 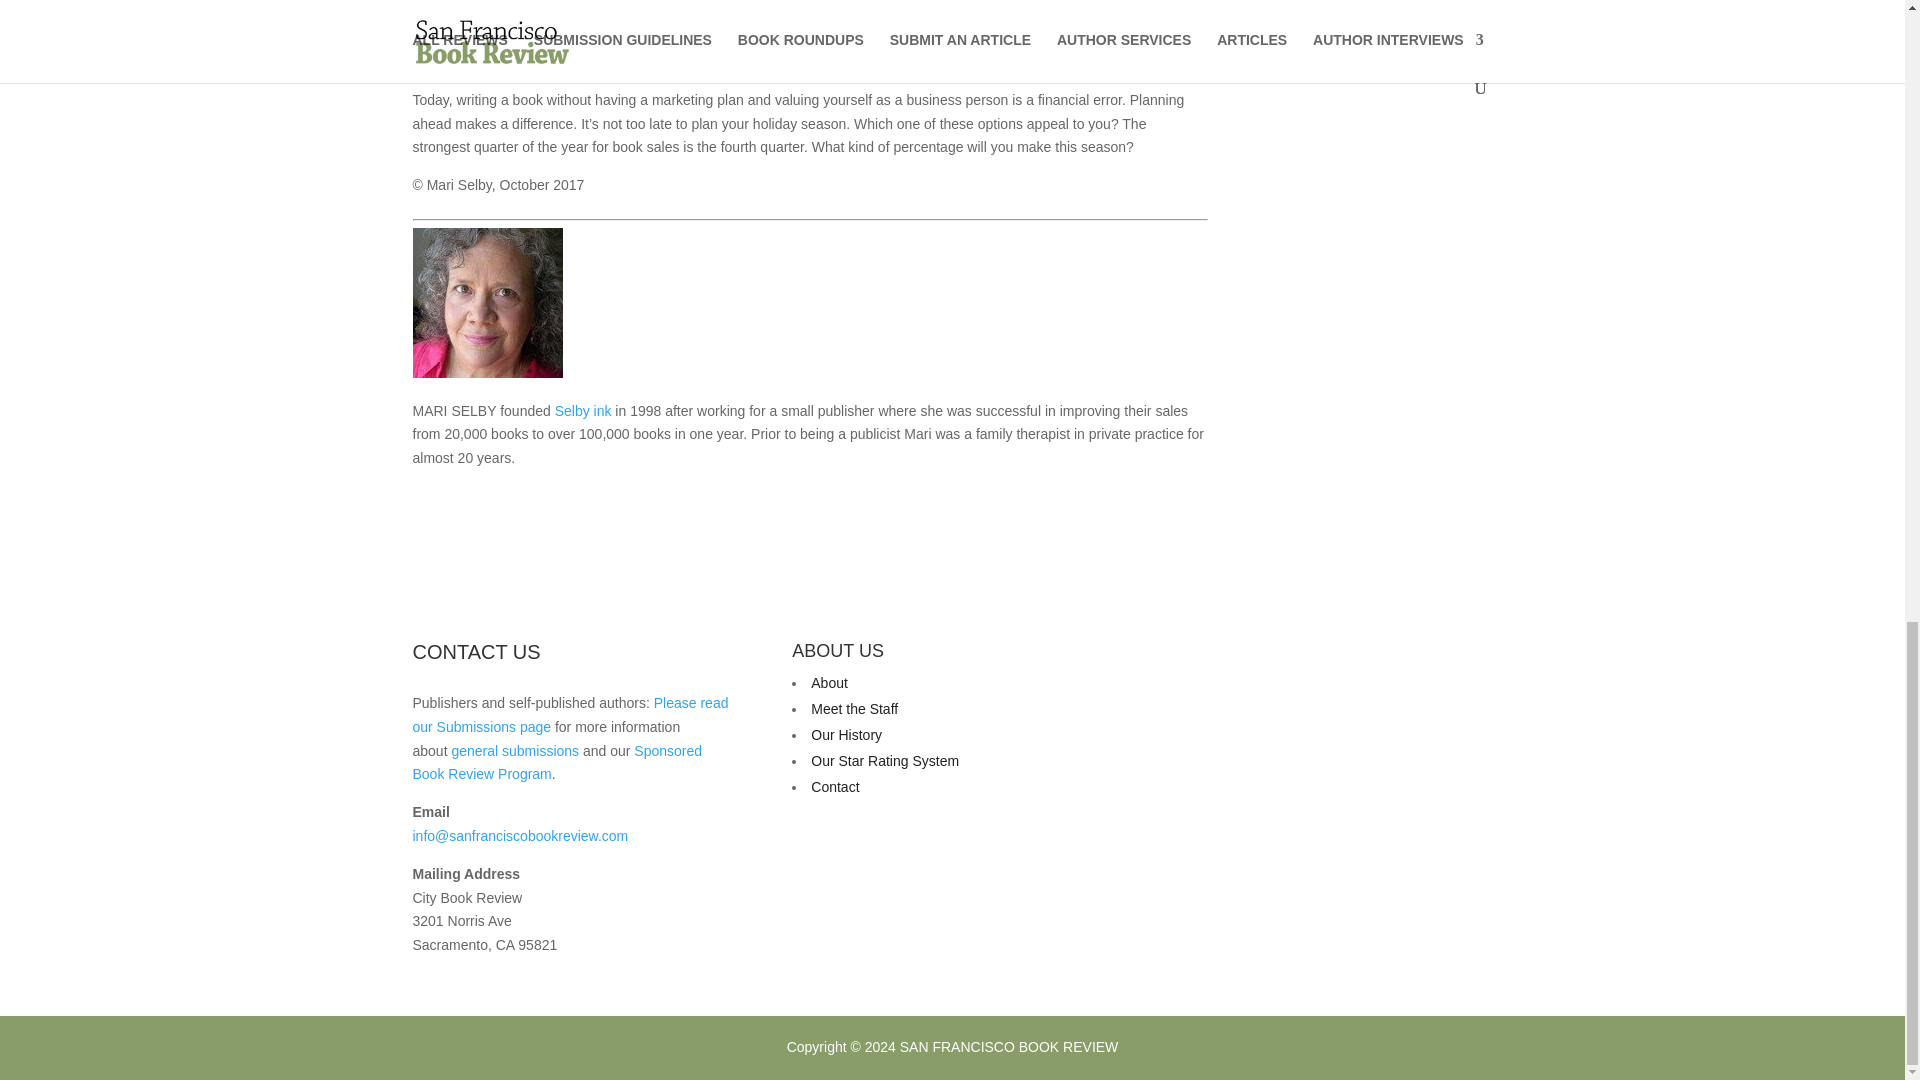 What do you see at coordinates (834, 786) in the screenshot?
I see `Contact` at bounding box center [834, 786].